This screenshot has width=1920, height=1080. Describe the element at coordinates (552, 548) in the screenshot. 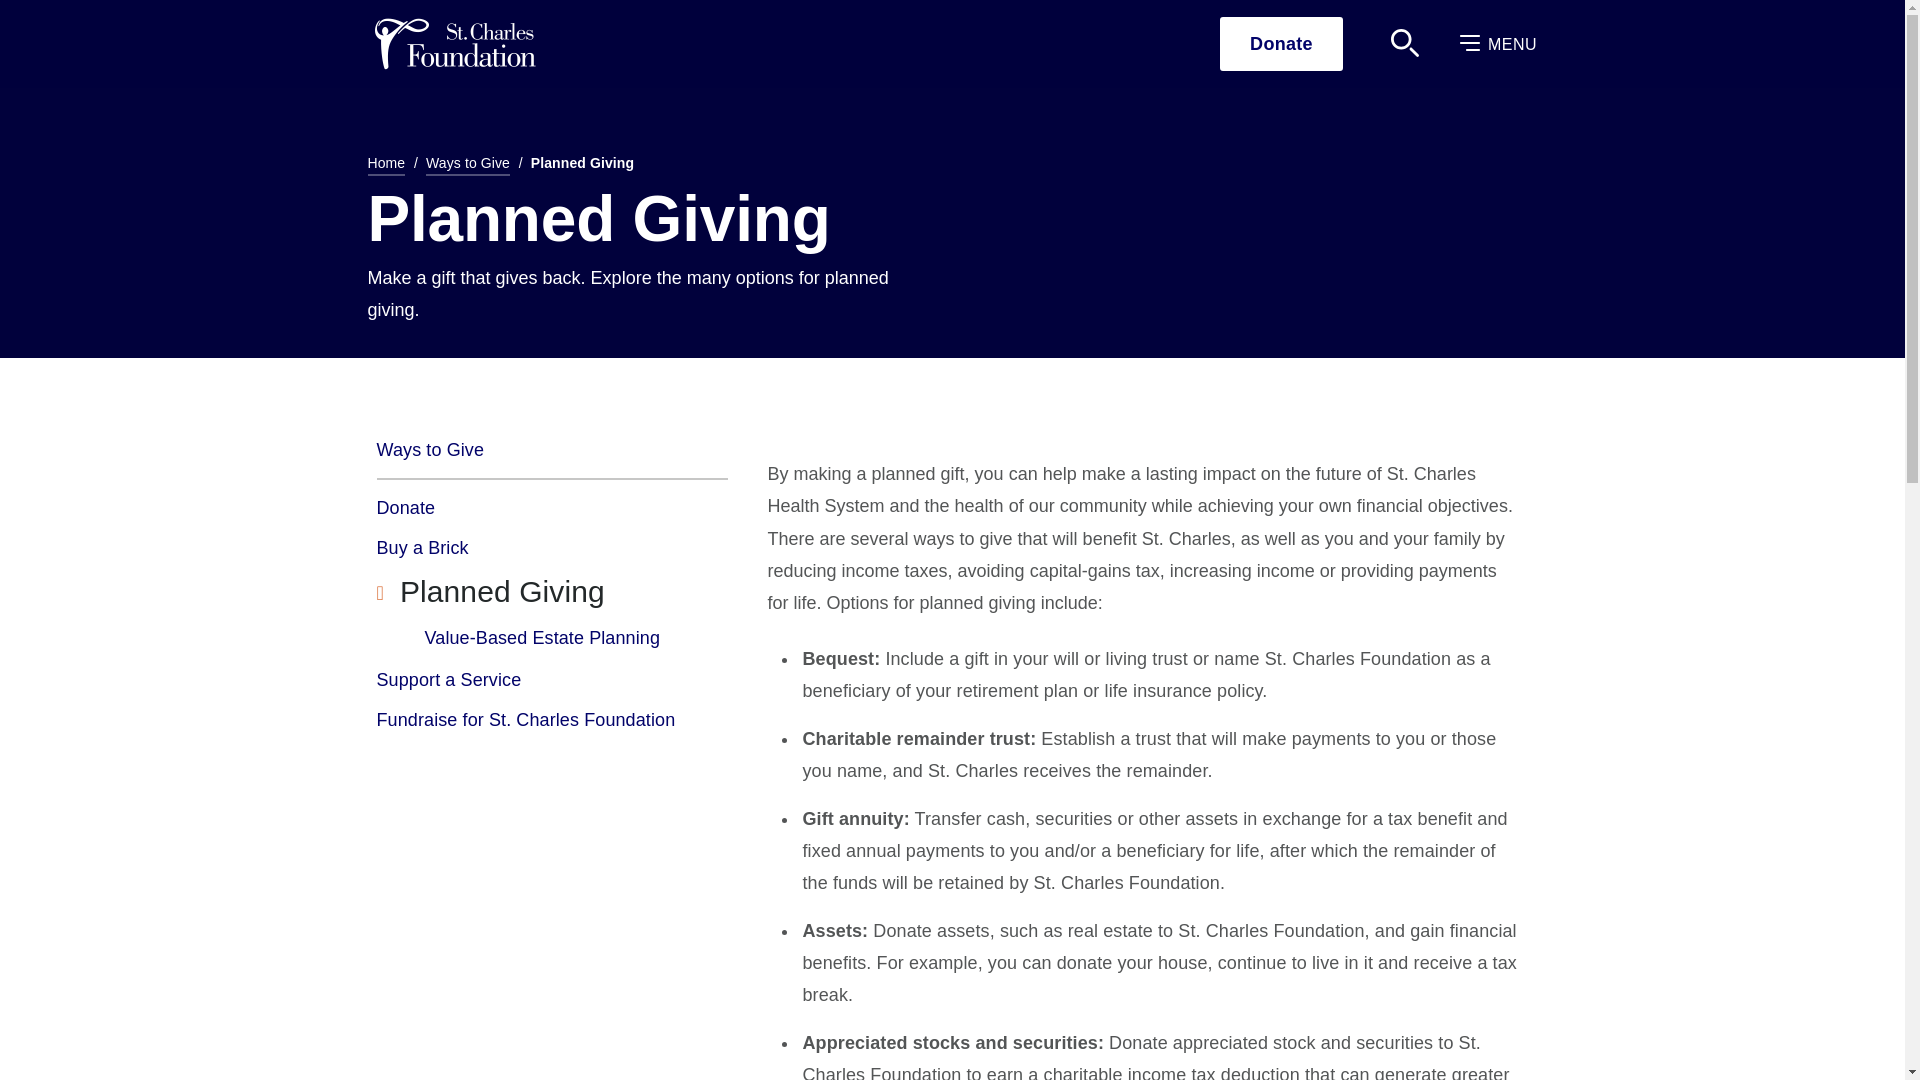

I see `Buy a Brick` at that location.